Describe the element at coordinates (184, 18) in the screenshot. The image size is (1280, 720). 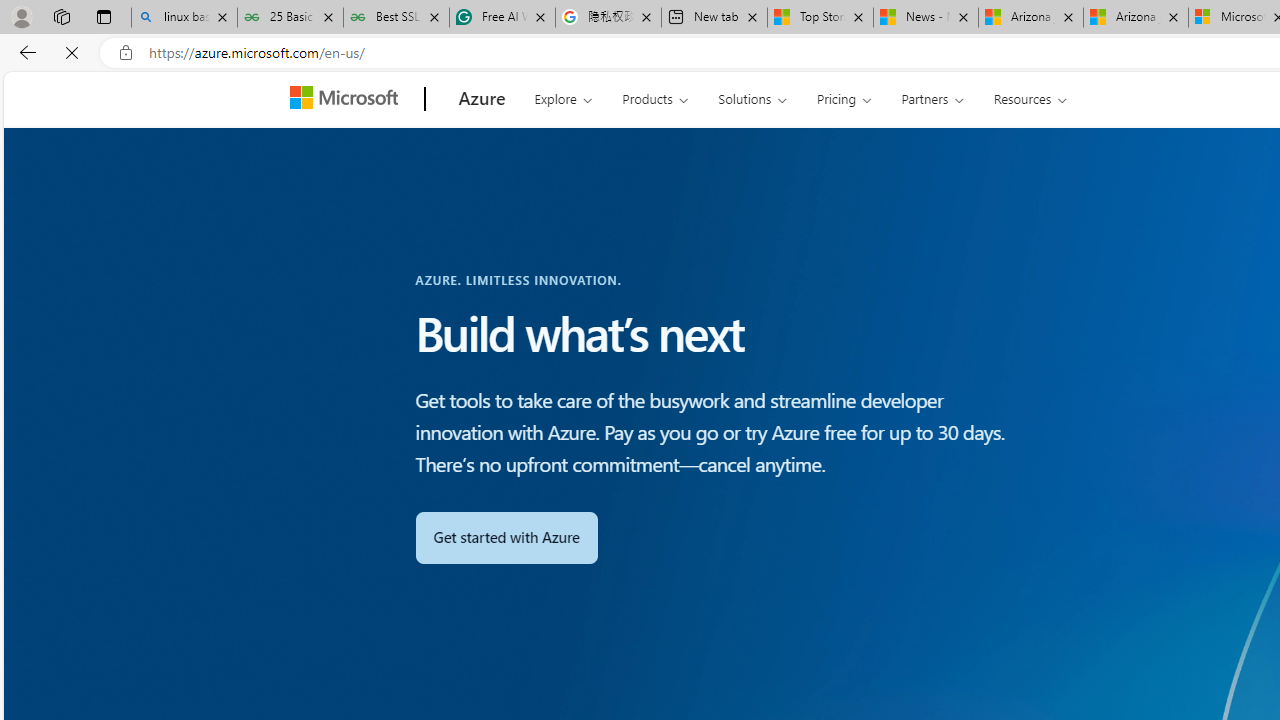
I see `linux basic - Search` at that location.